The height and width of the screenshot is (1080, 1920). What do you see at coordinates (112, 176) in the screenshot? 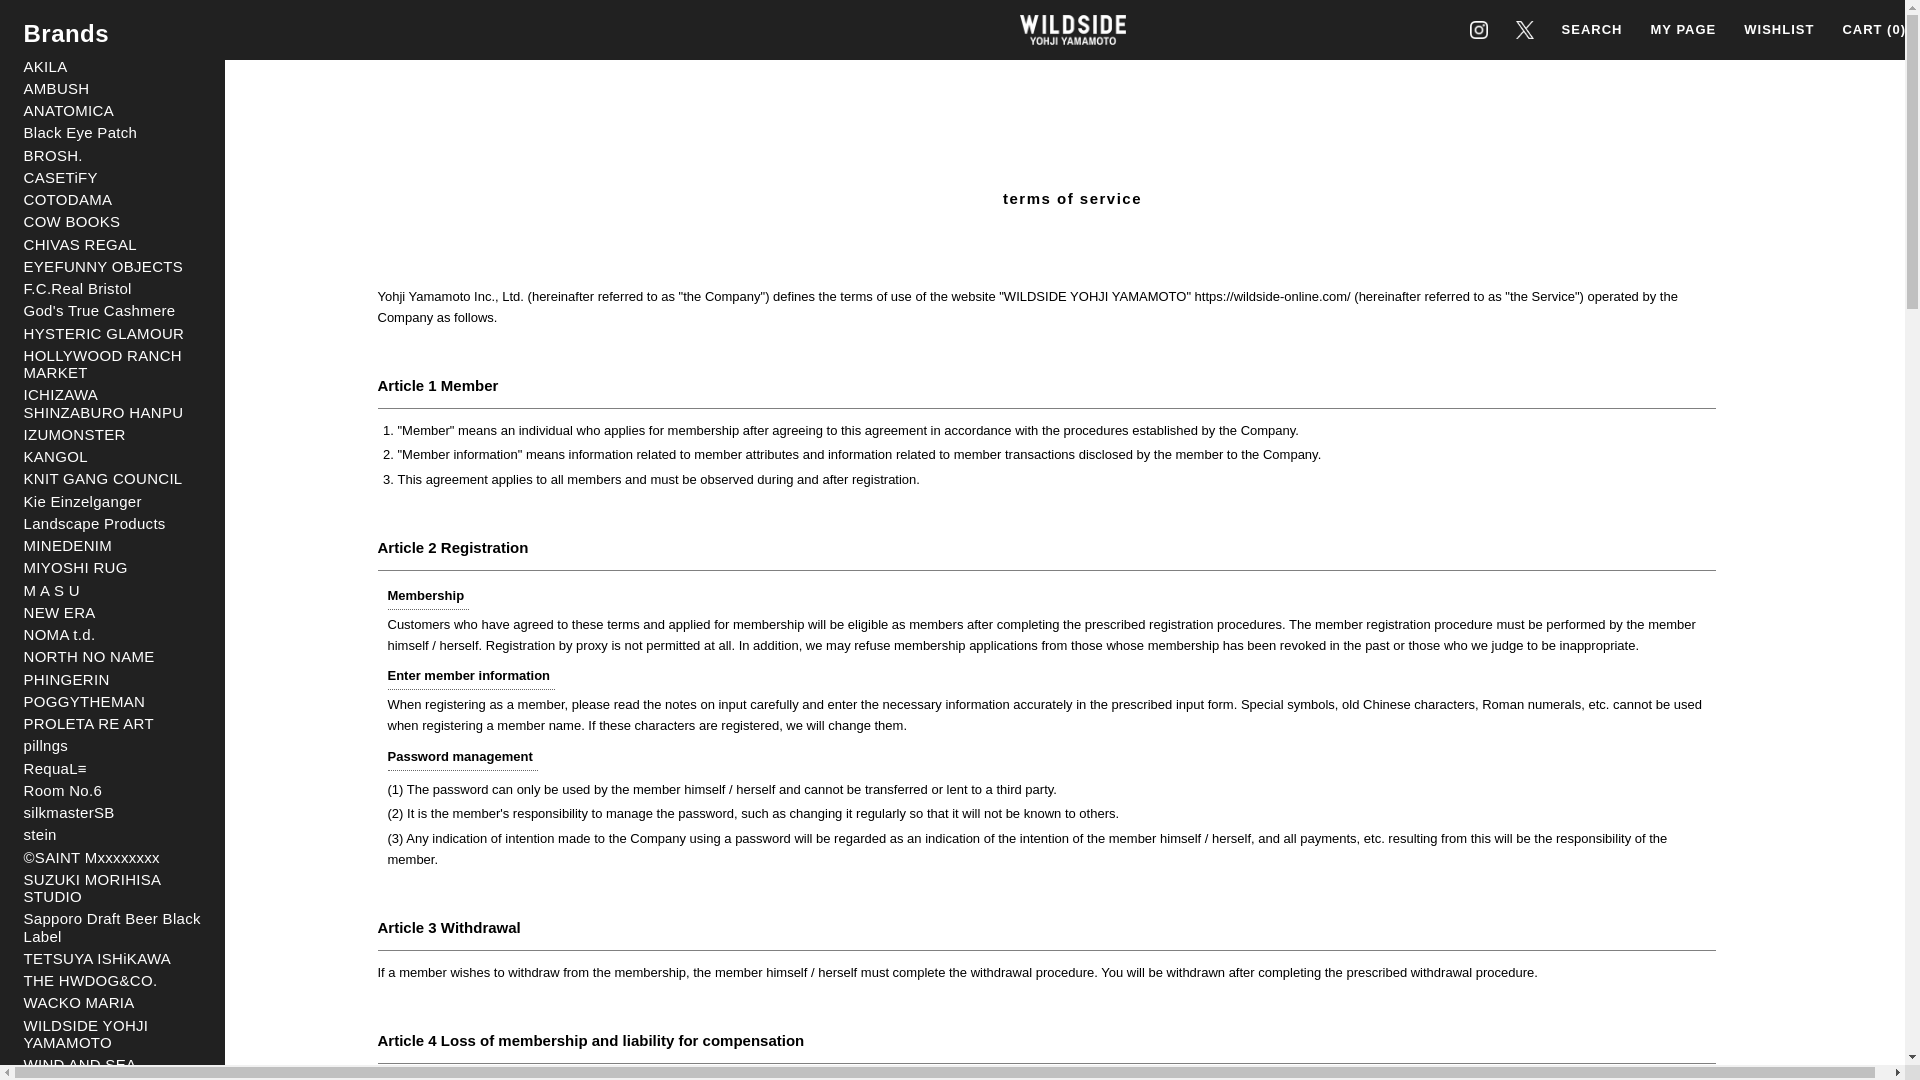
I see `CASETiFY` at bounding box center [112, 176].